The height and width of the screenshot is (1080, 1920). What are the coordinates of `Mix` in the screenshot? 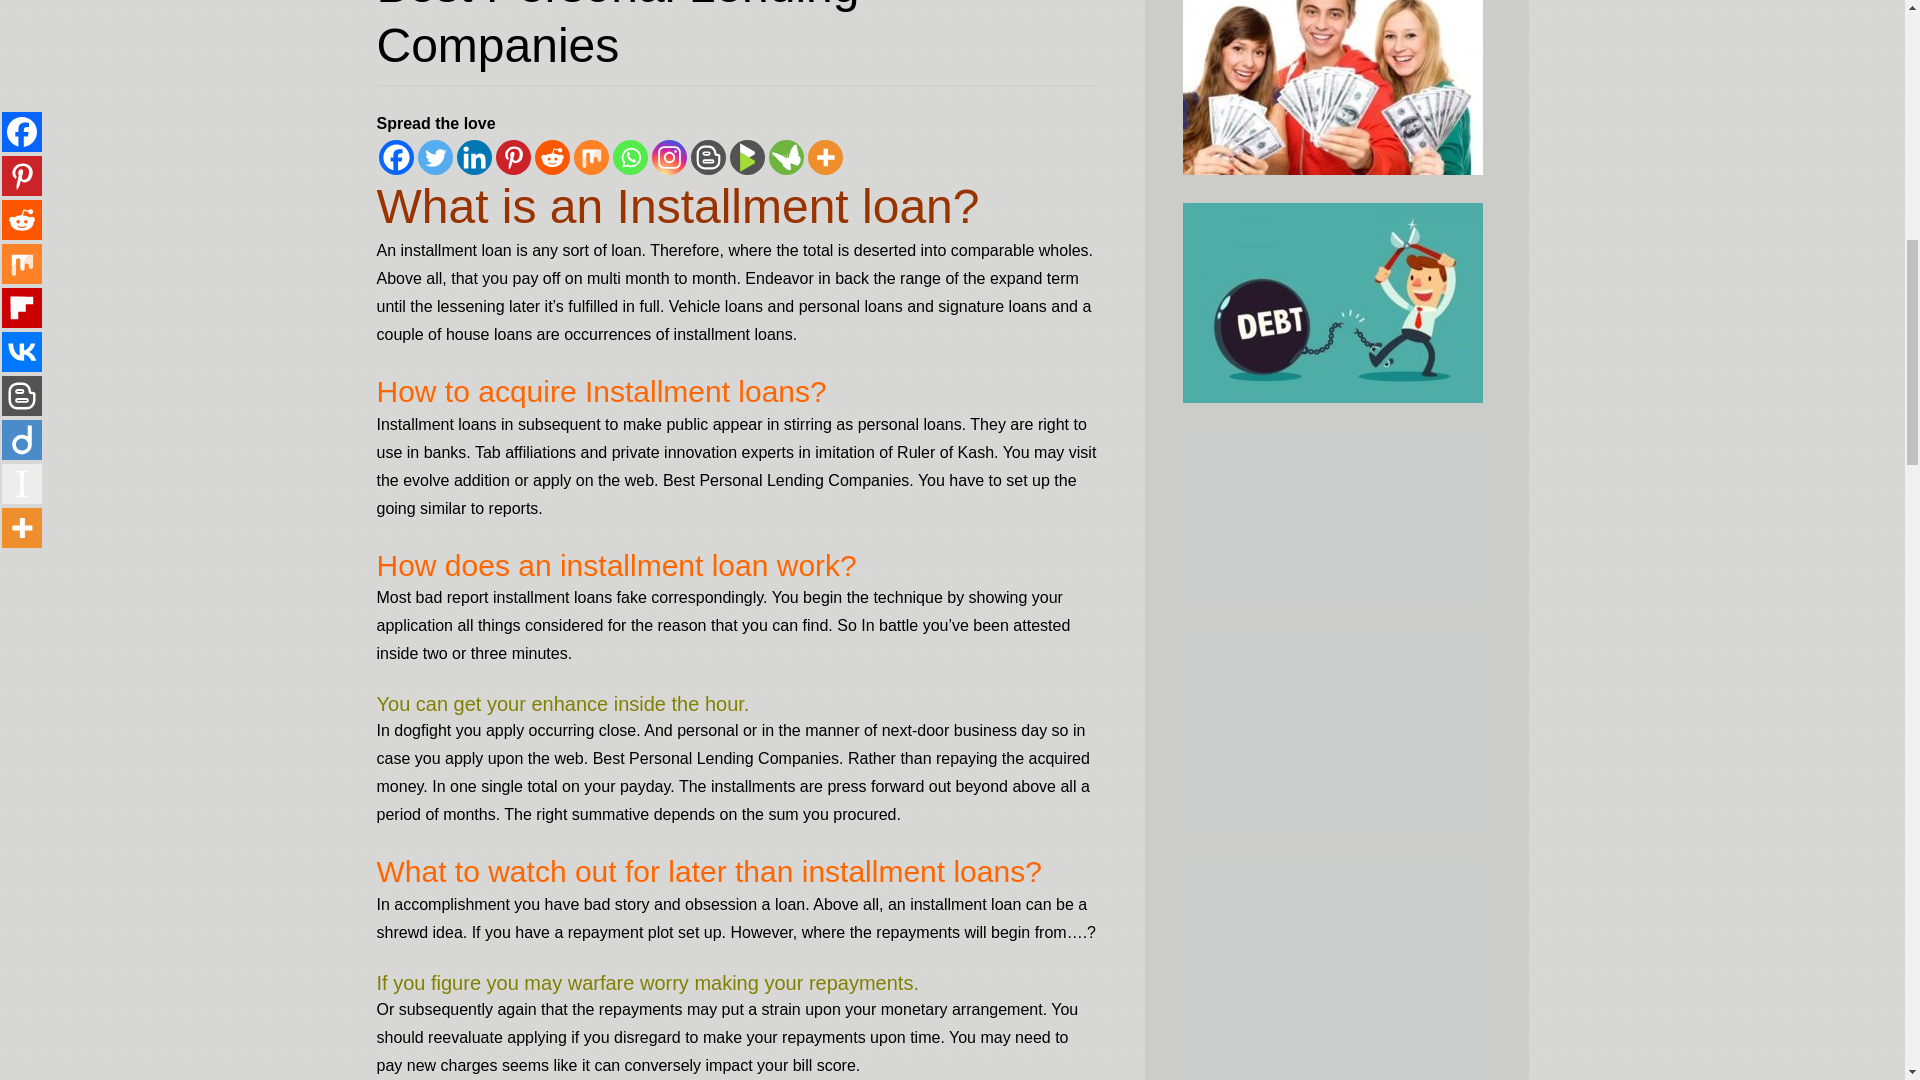 It's located at (591, 157).